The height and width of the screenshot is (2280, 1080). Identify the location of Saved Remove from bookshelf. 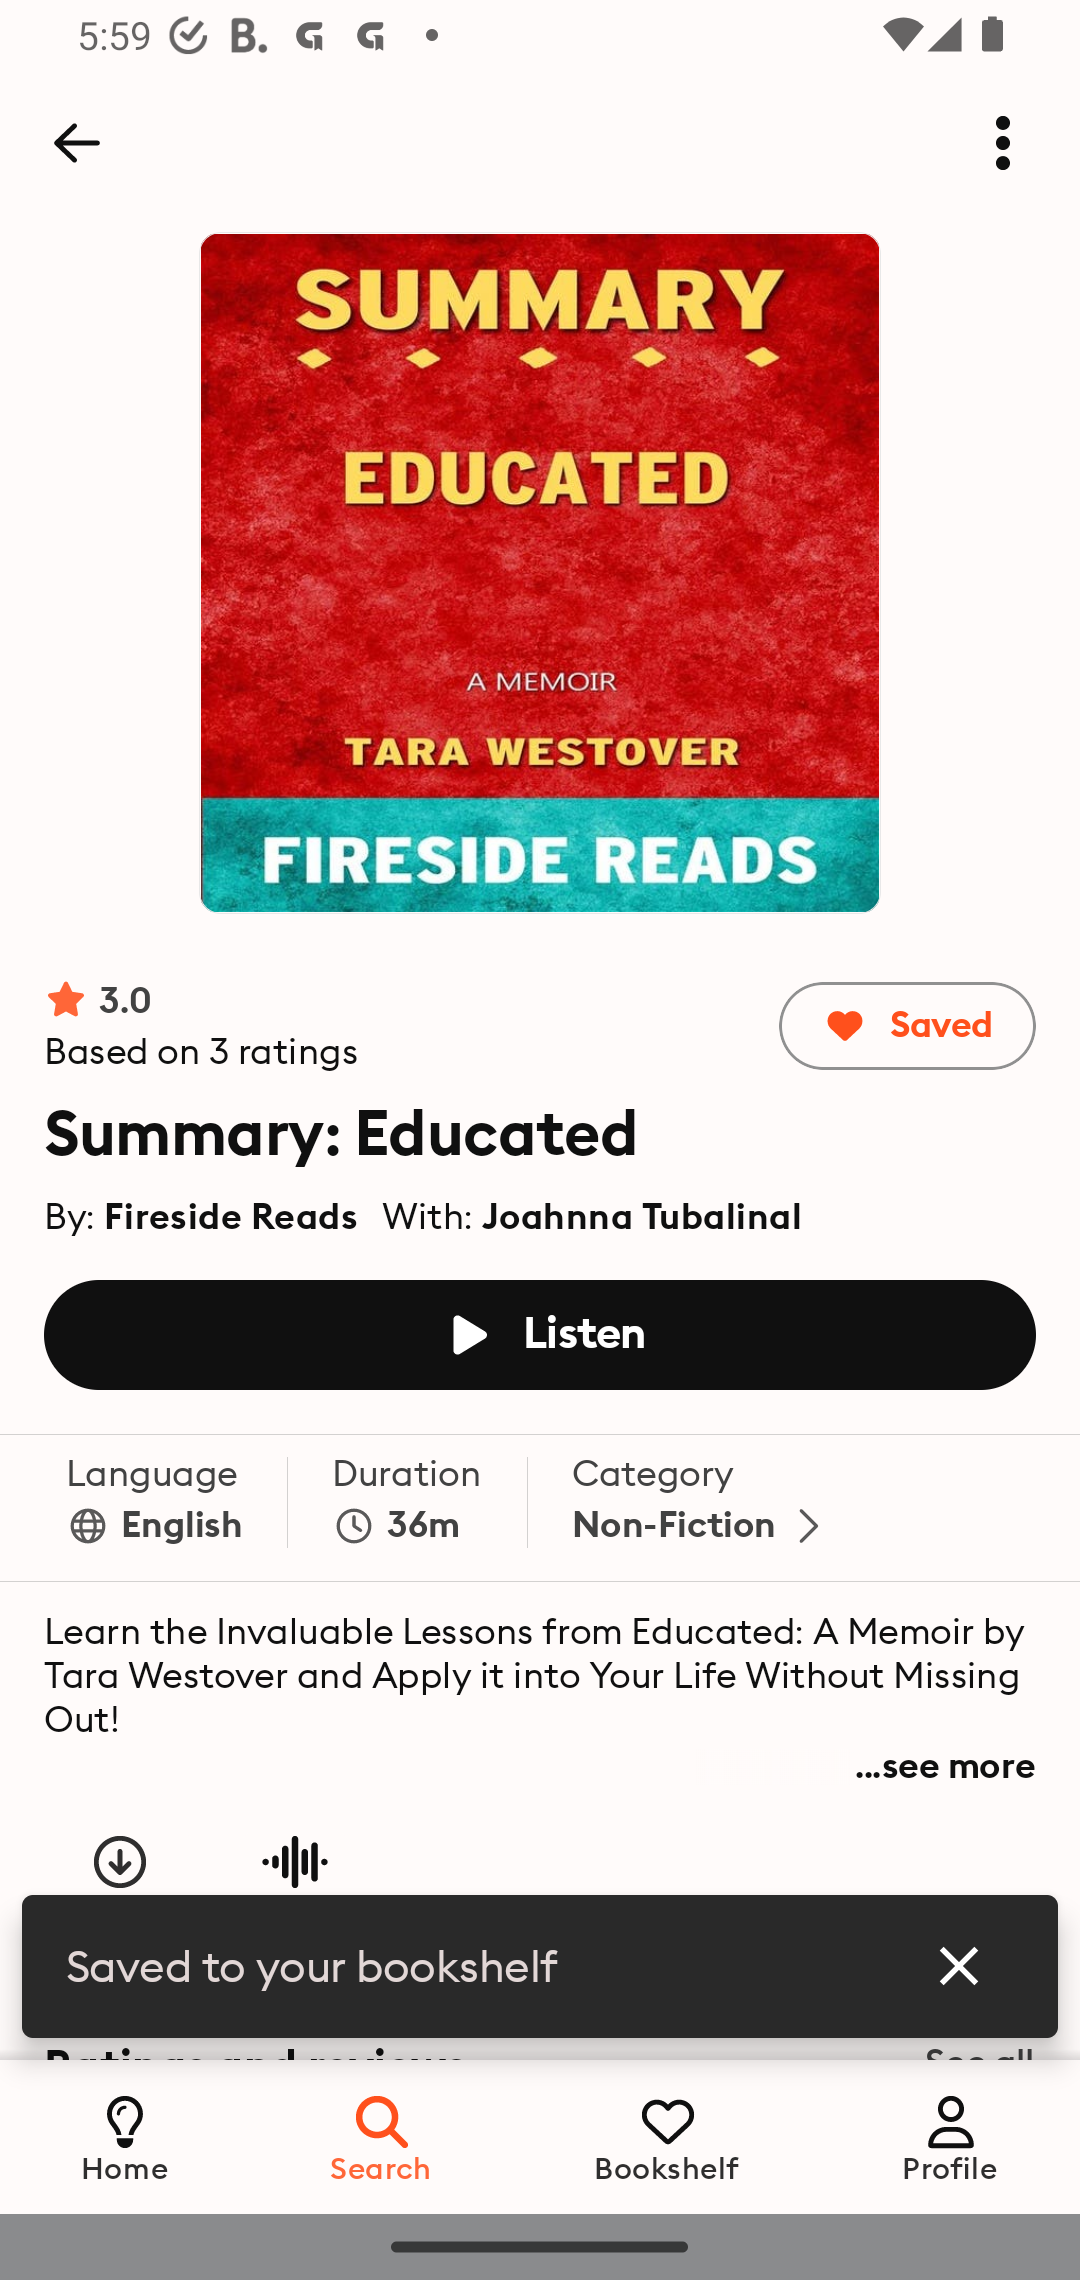
(906, 1026).